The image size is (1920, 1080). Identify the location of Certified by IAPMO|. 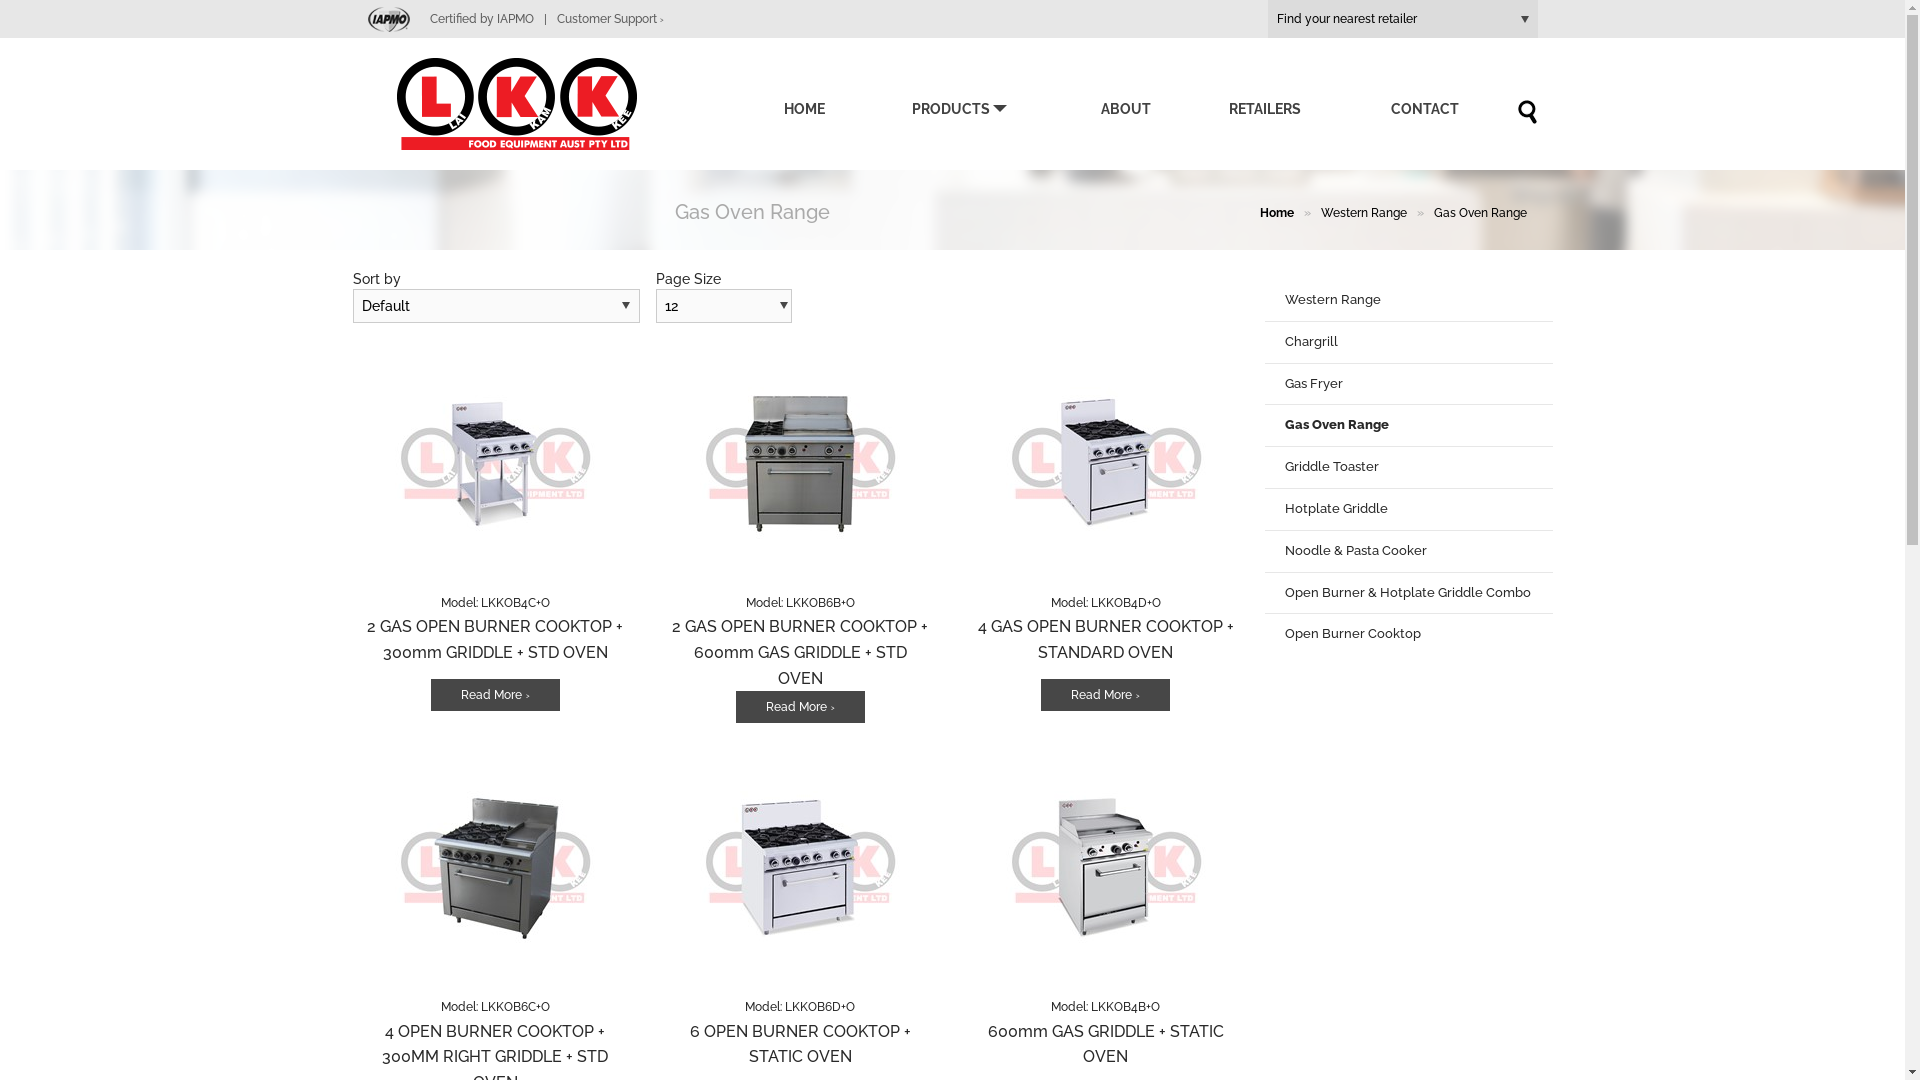
(462, 18).